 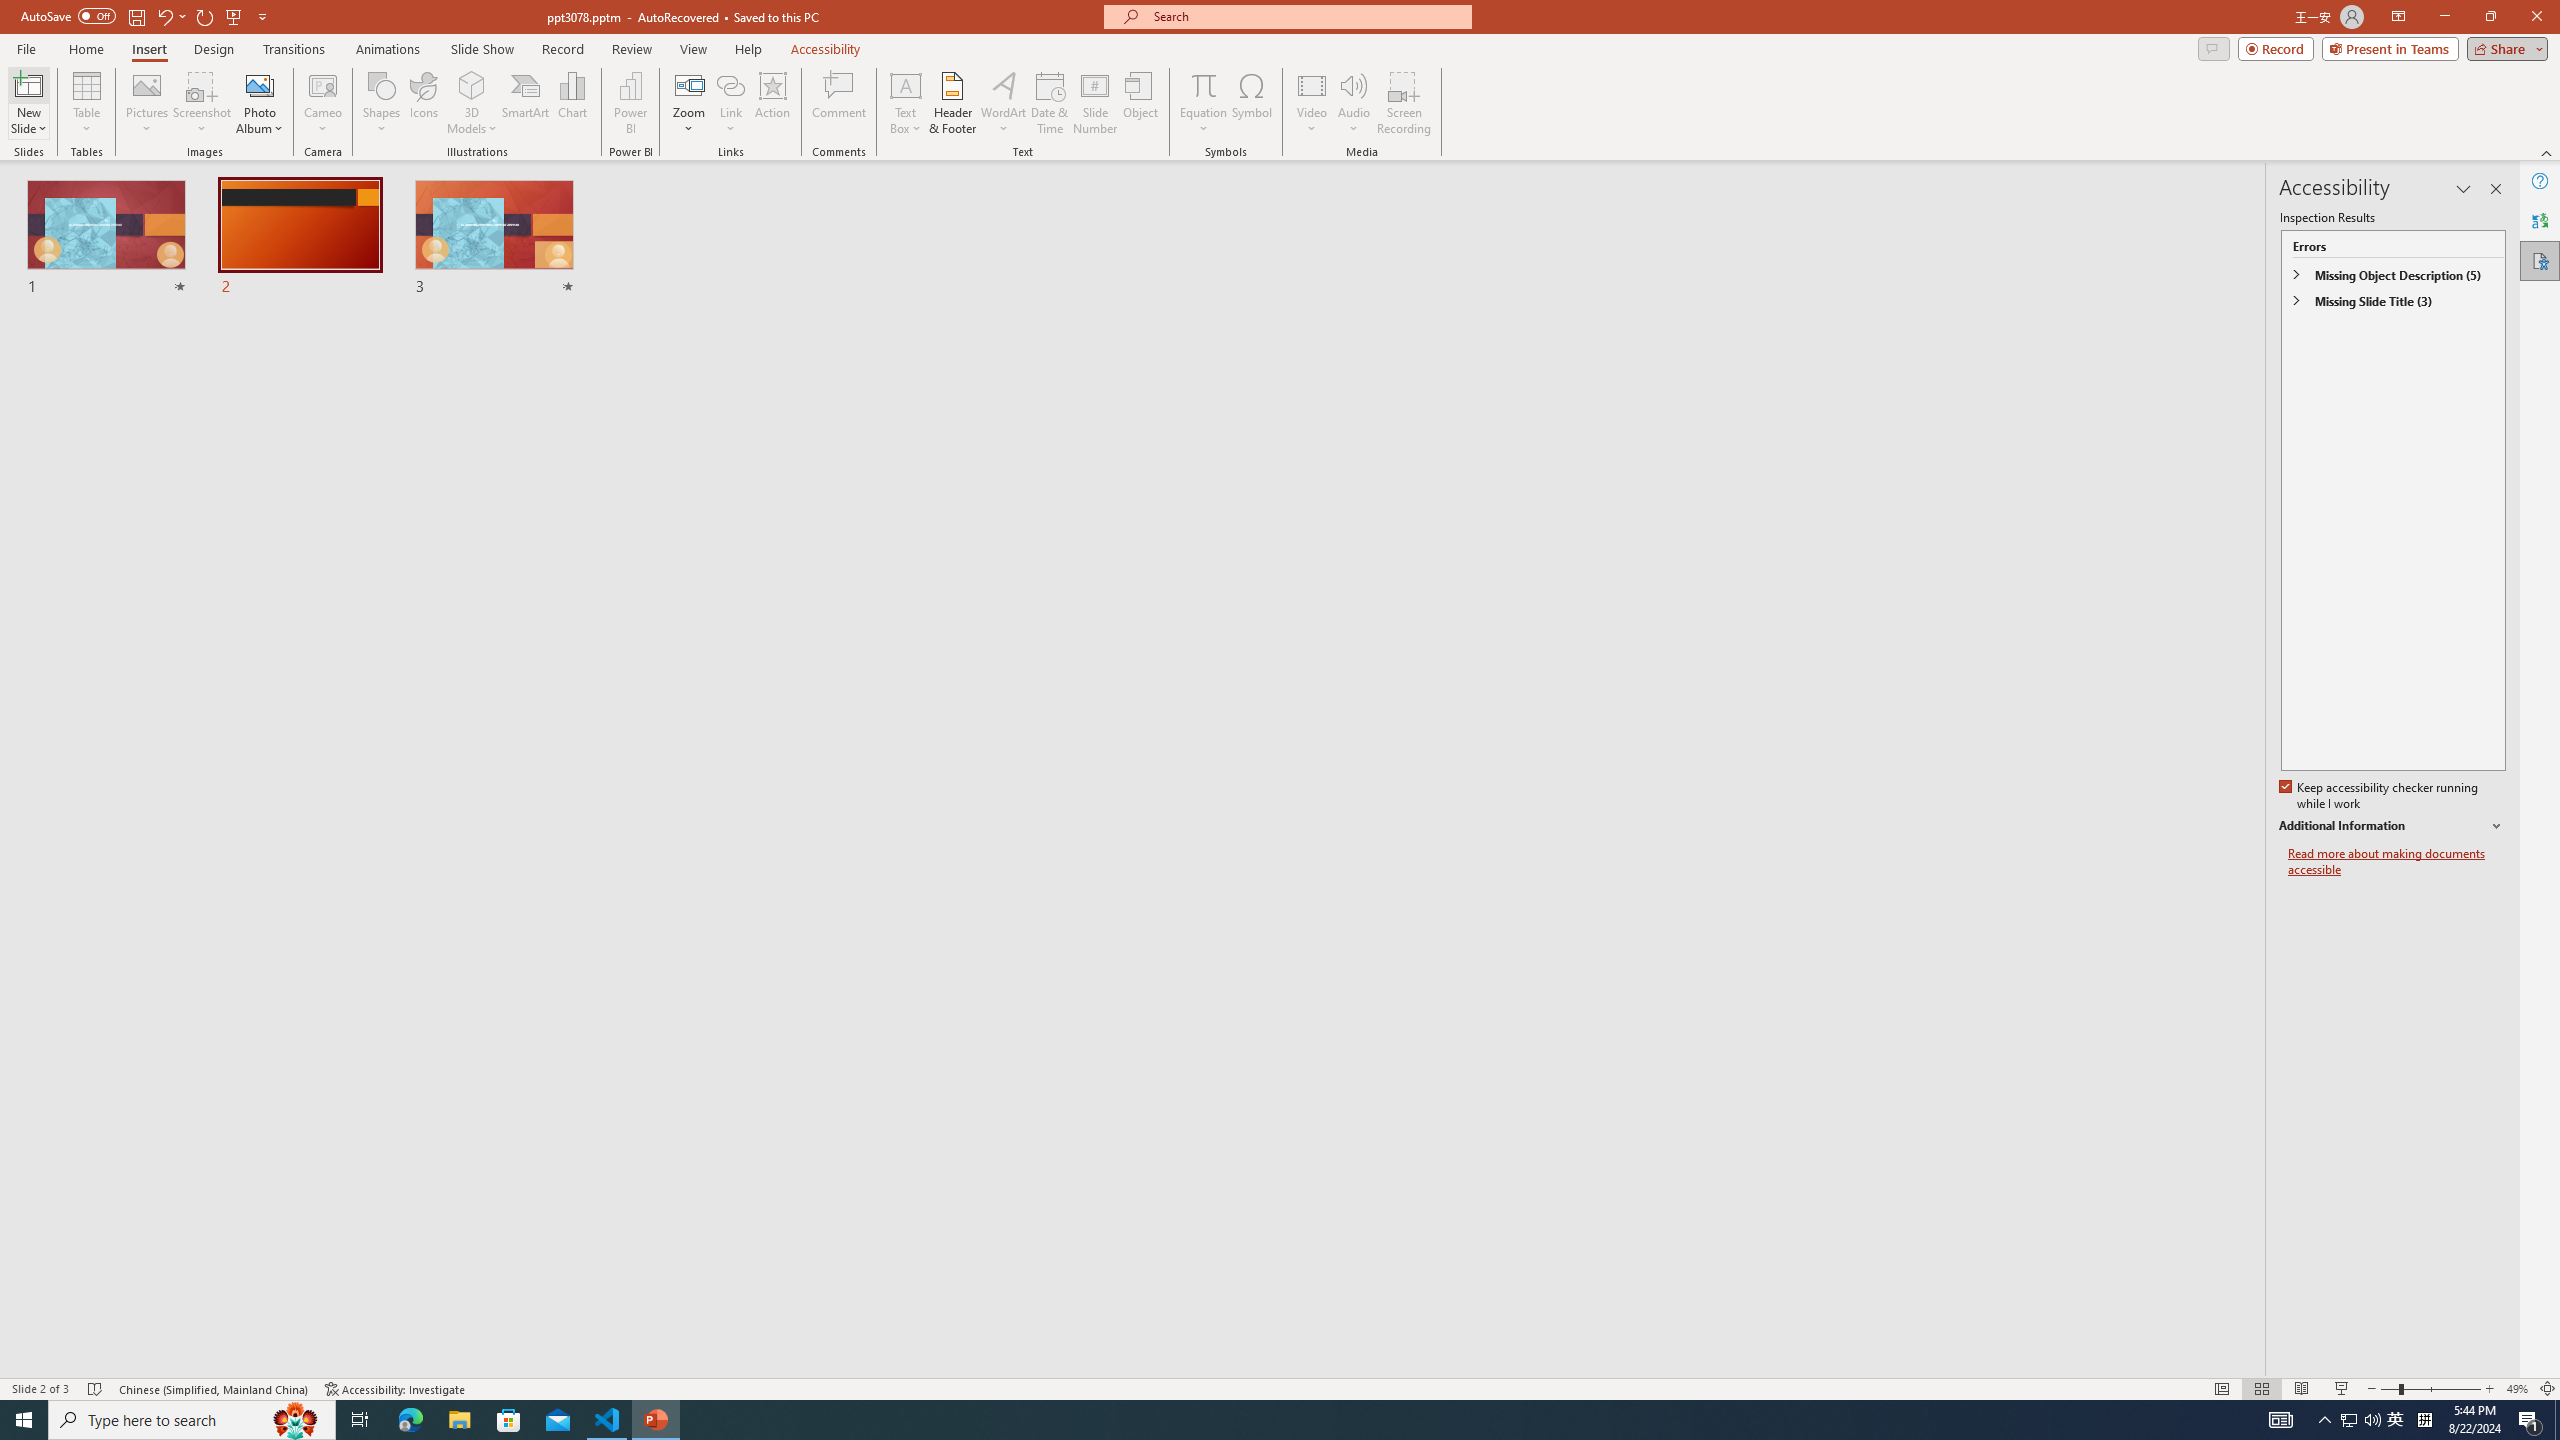 What do you see at coordinates (1003, 103) in the screenshot?
I see `WordArt` at bounding box center [1003, 103].